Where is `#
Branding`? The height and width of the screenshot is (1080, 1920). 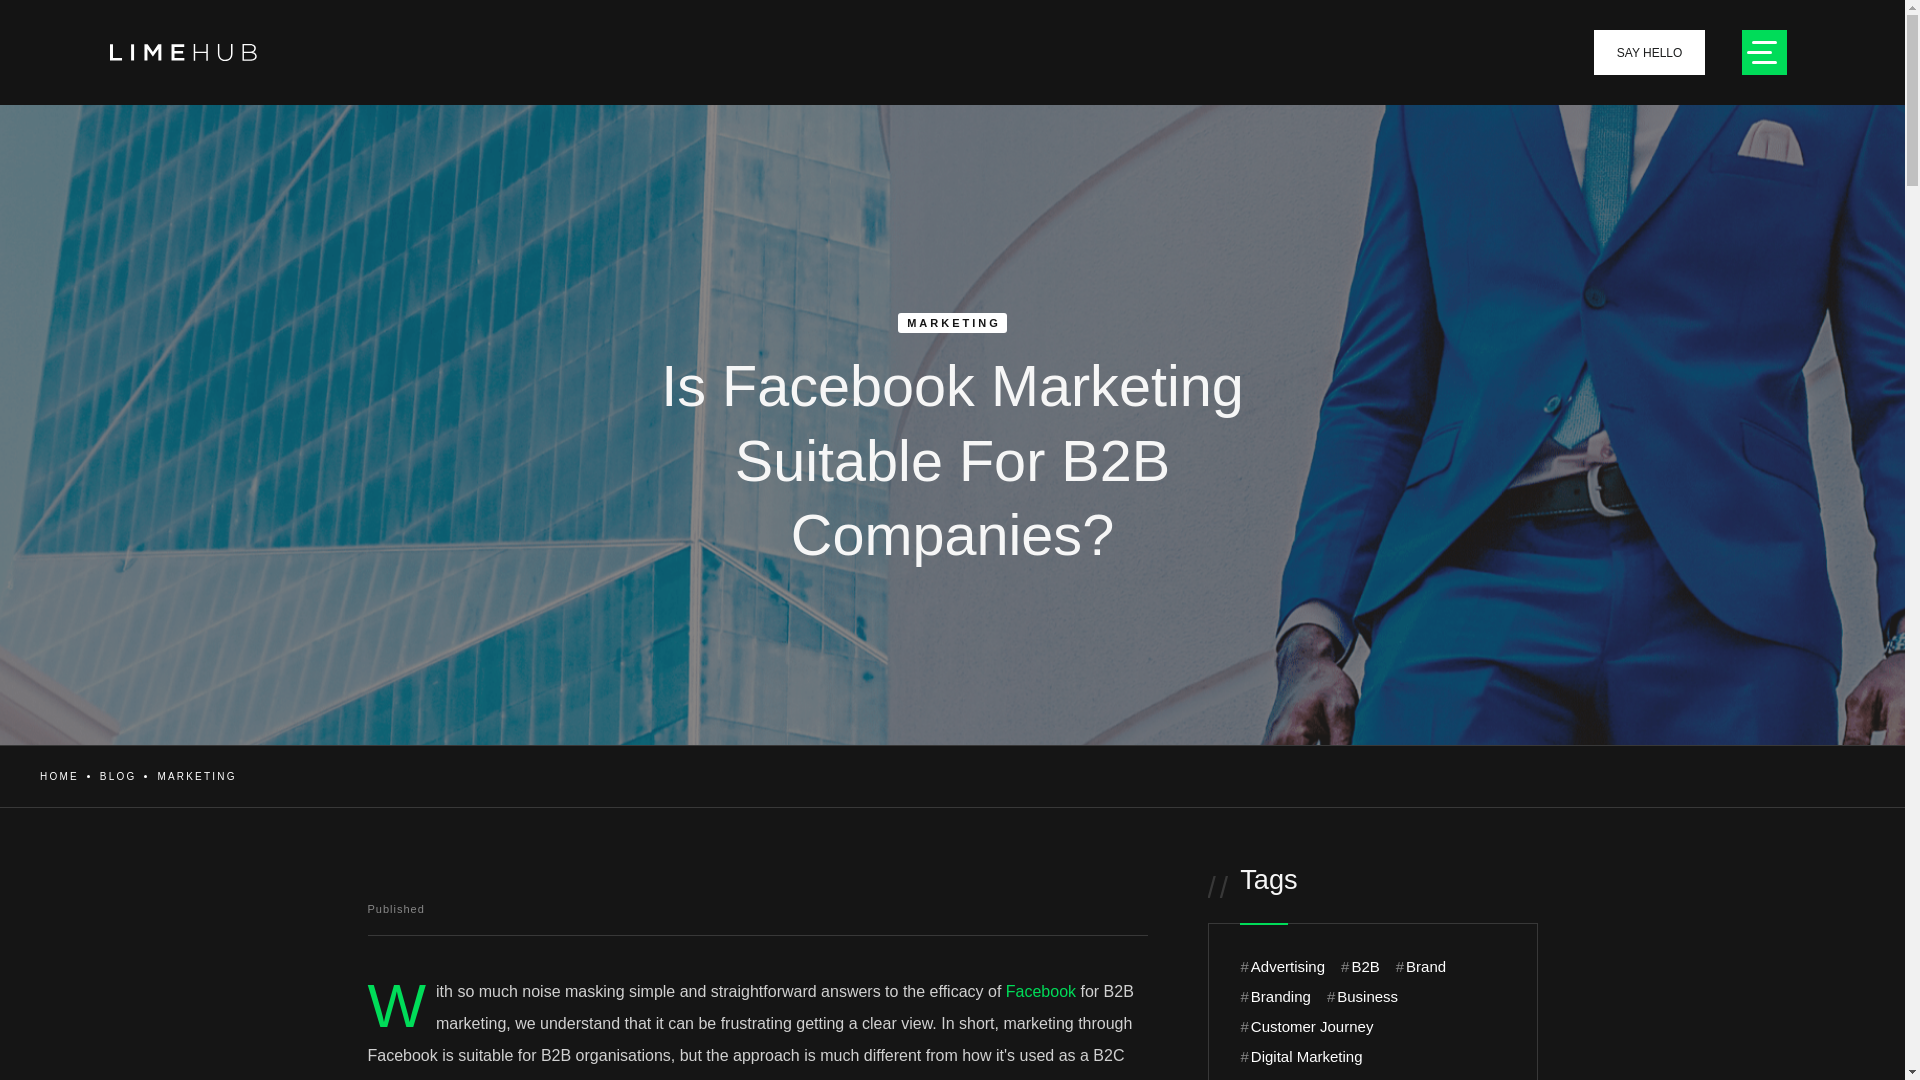 #
Branding is located at coordinates (1275, 997).